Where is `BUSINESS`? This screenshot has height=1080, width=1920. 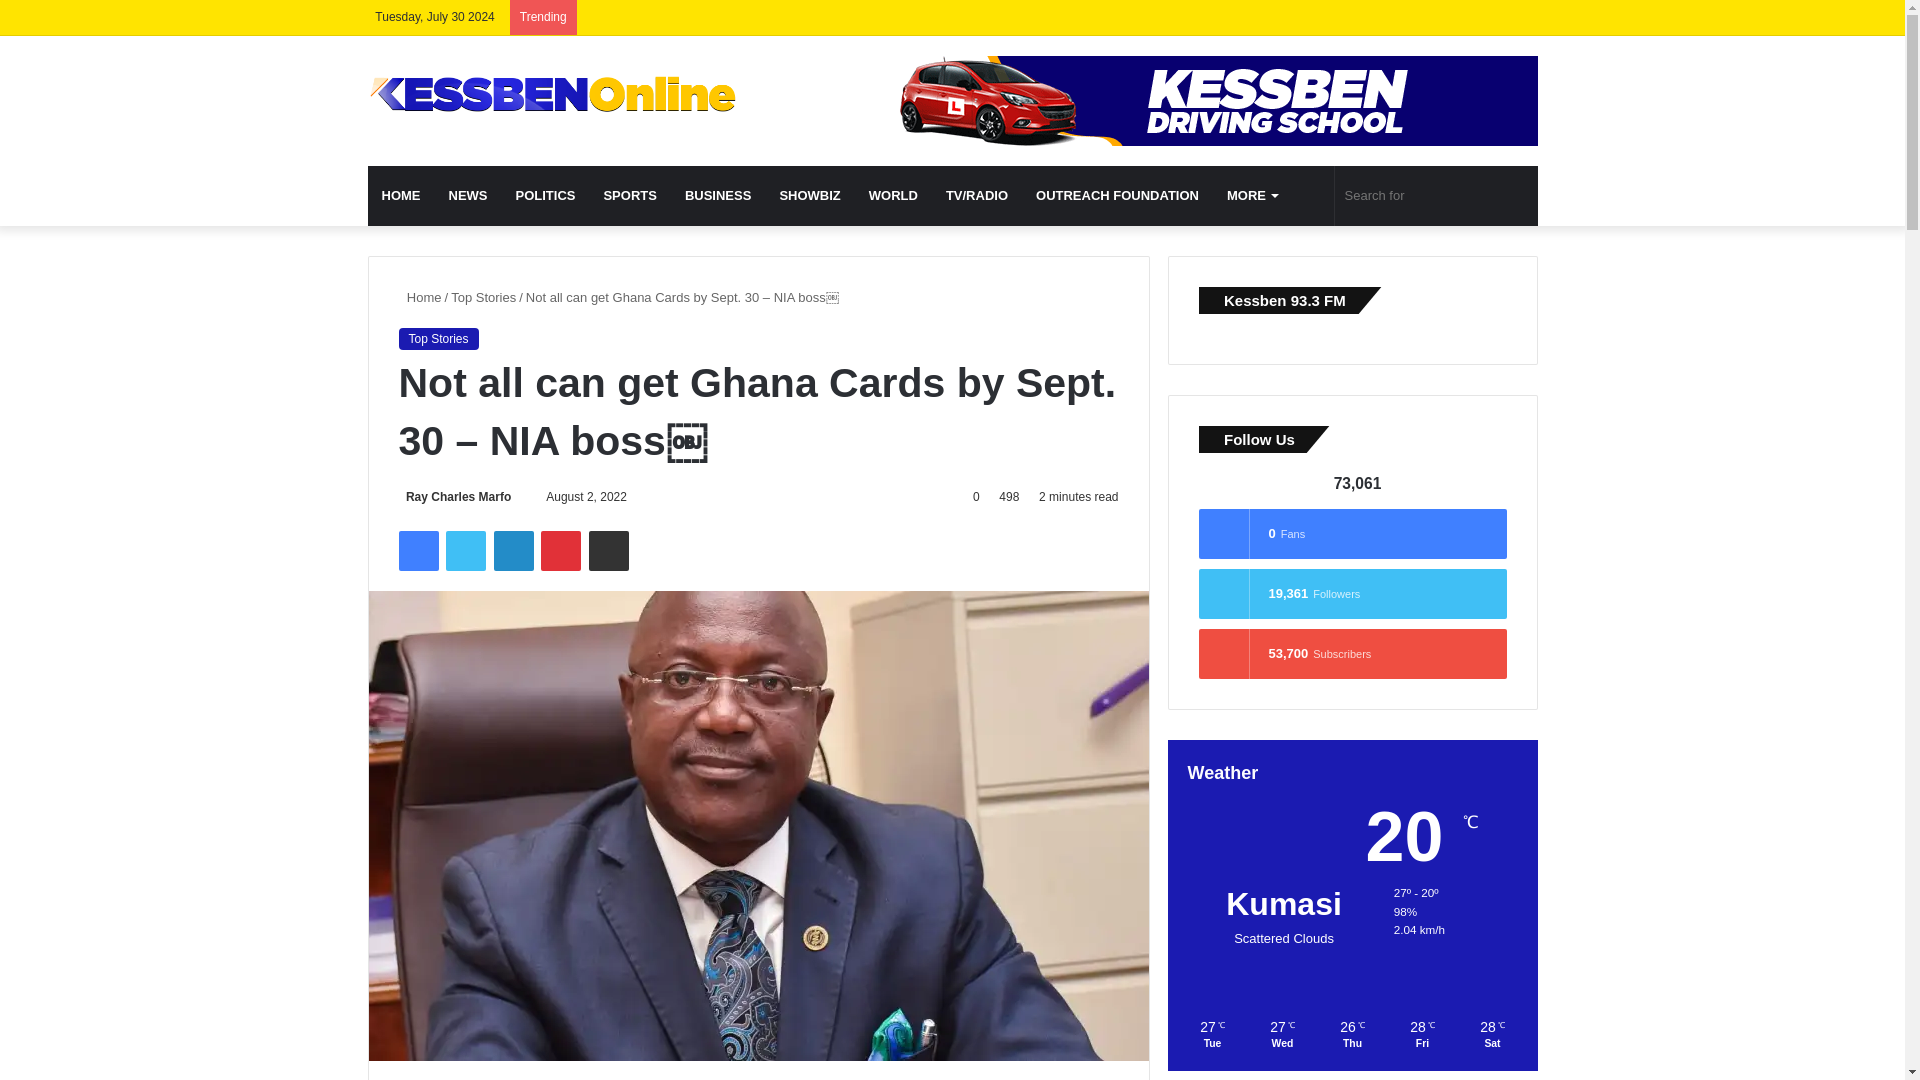
BUSINESS is located at coordinates (717, 196).